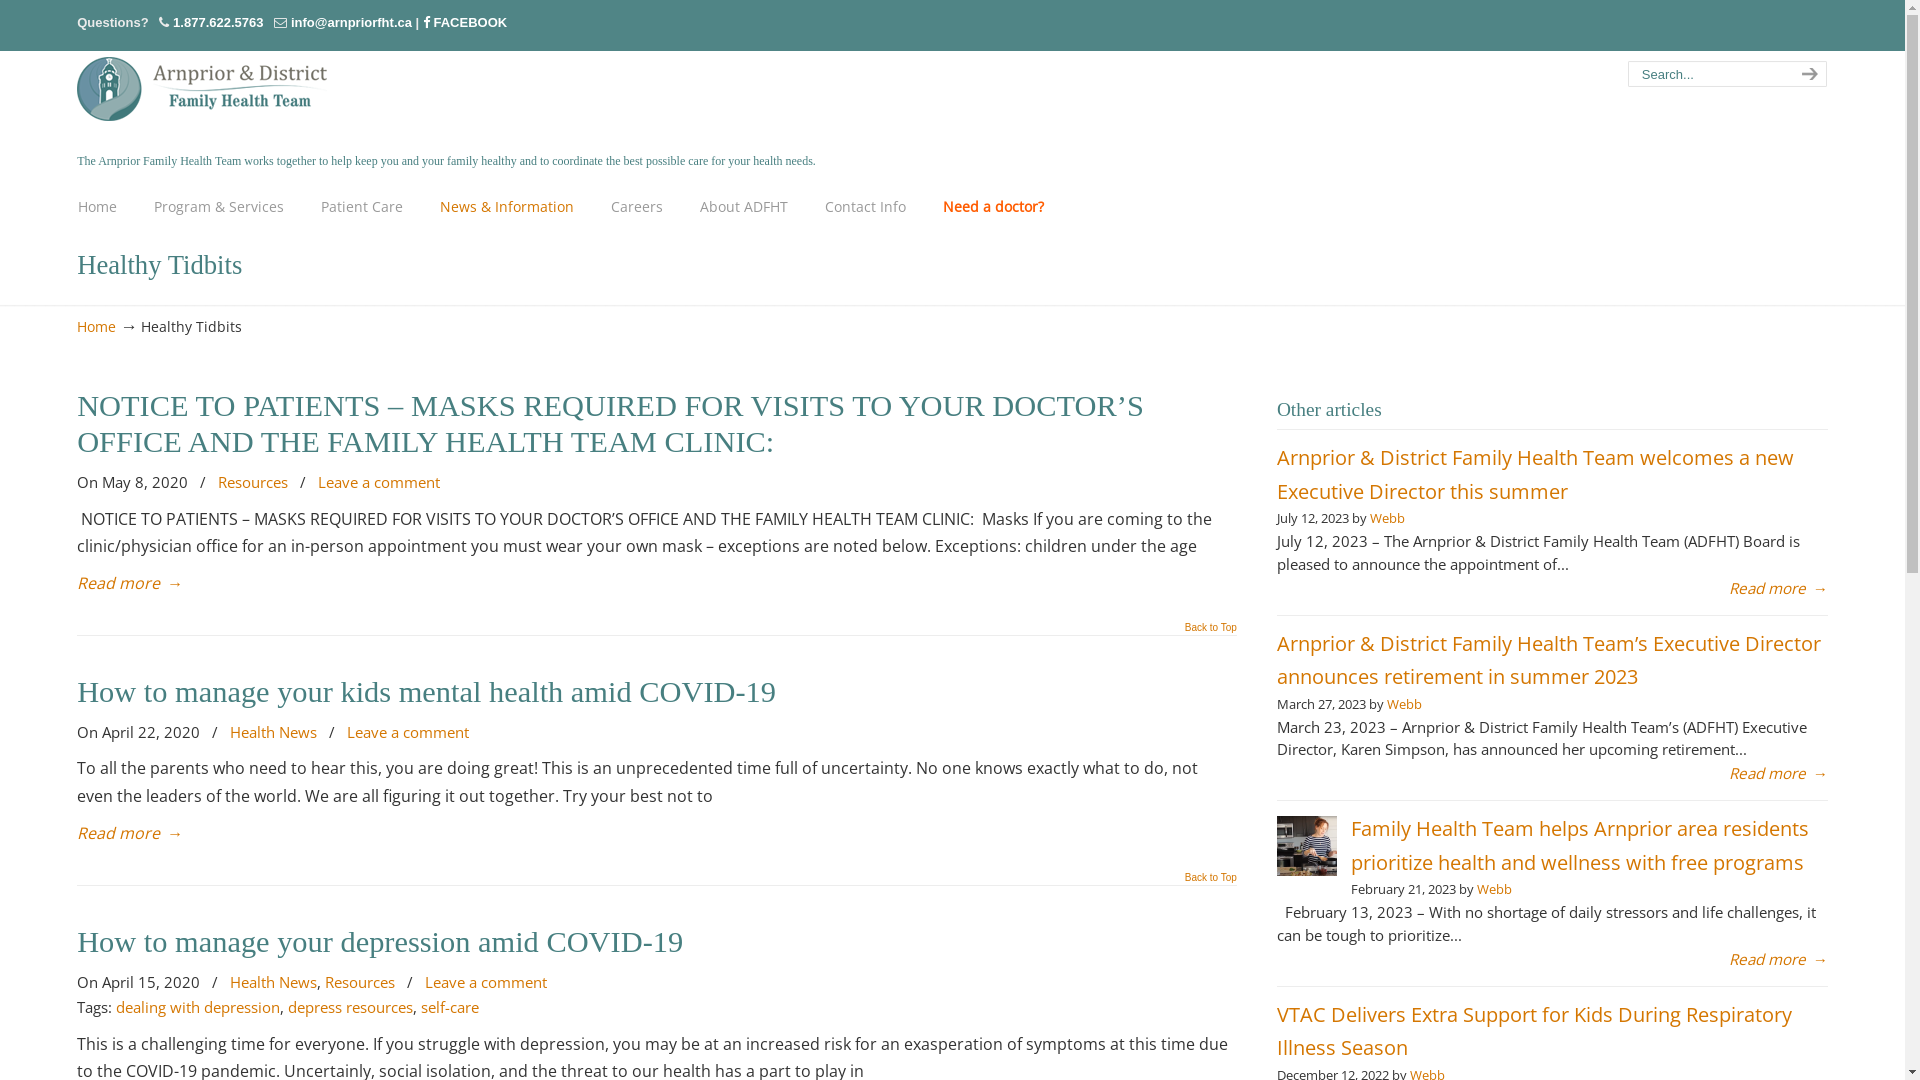 Image resolution: width=1920 pixels, height=1080 pixels. I want to click on Resources, so click(253, 483).